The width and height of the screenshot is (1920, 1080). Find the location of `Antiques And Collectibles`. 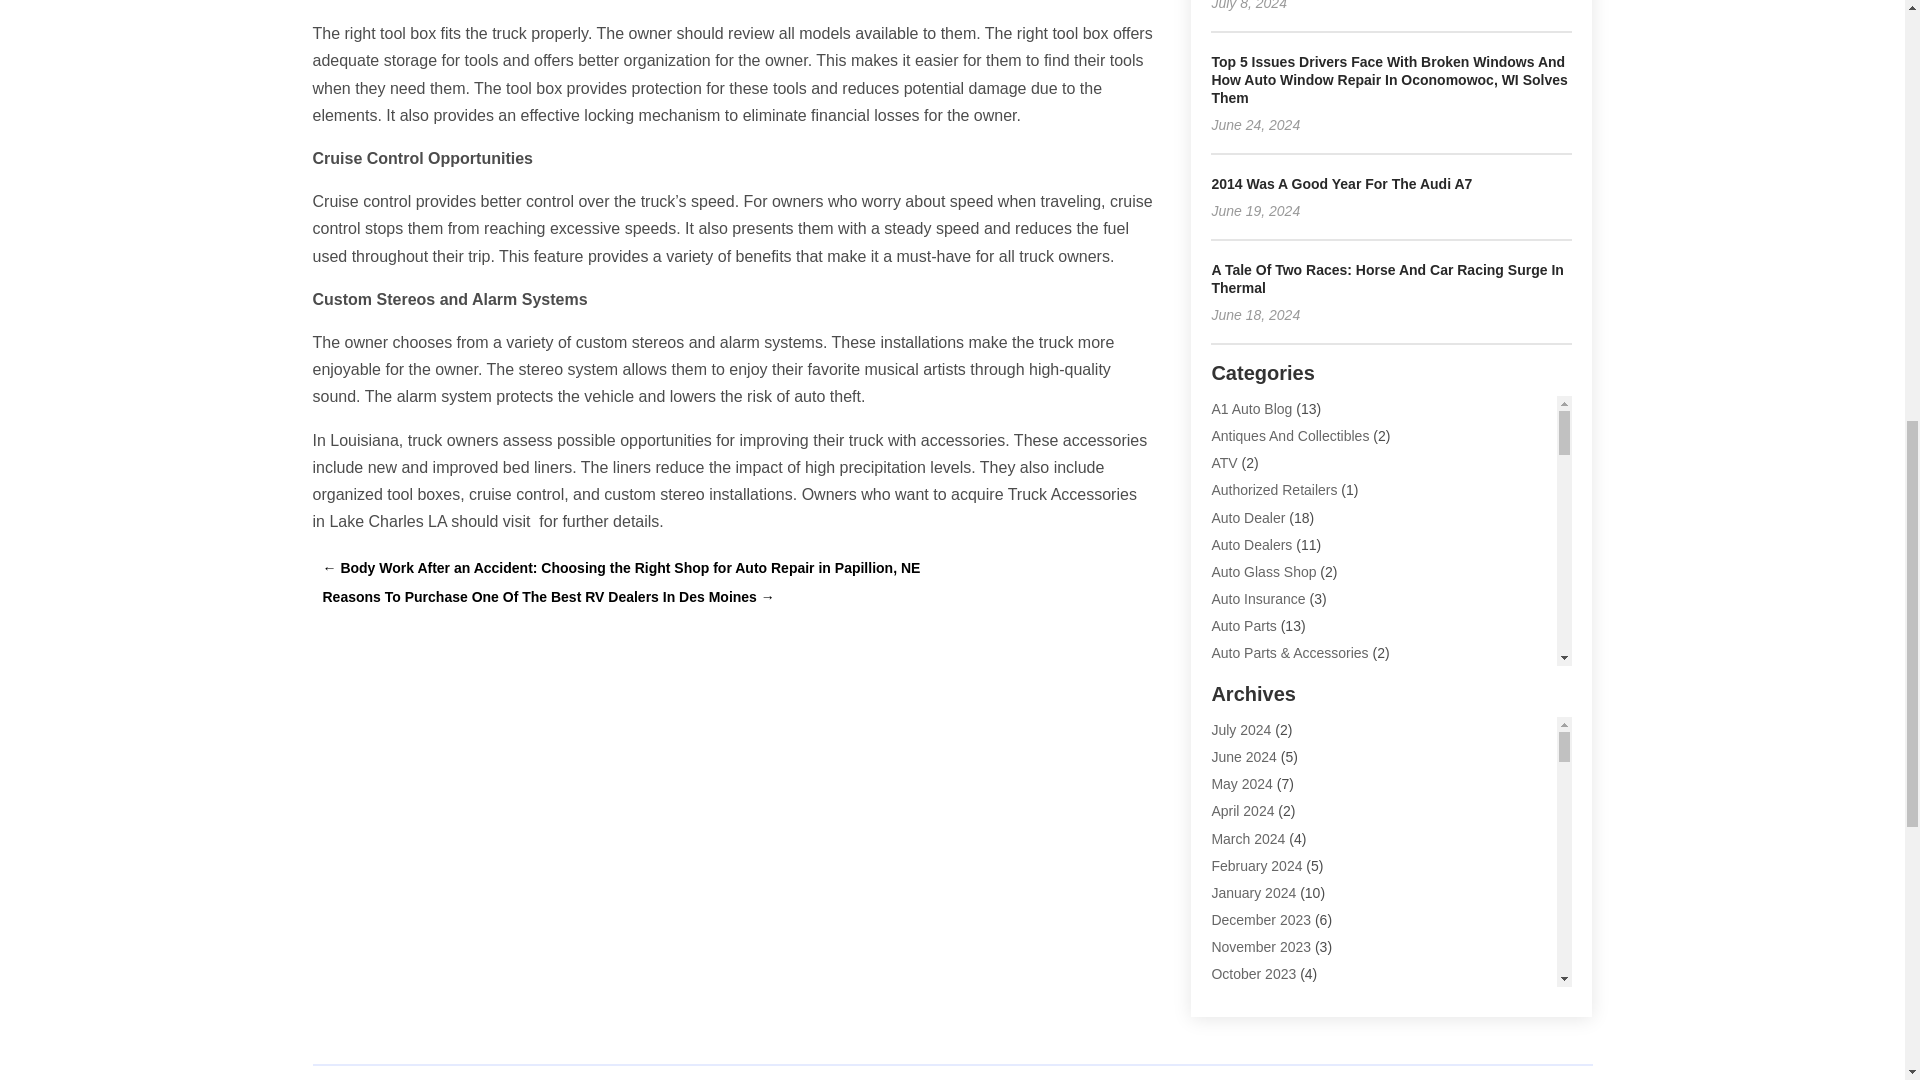

Antiques And Collectibles is located at coordinates (1290, 435).